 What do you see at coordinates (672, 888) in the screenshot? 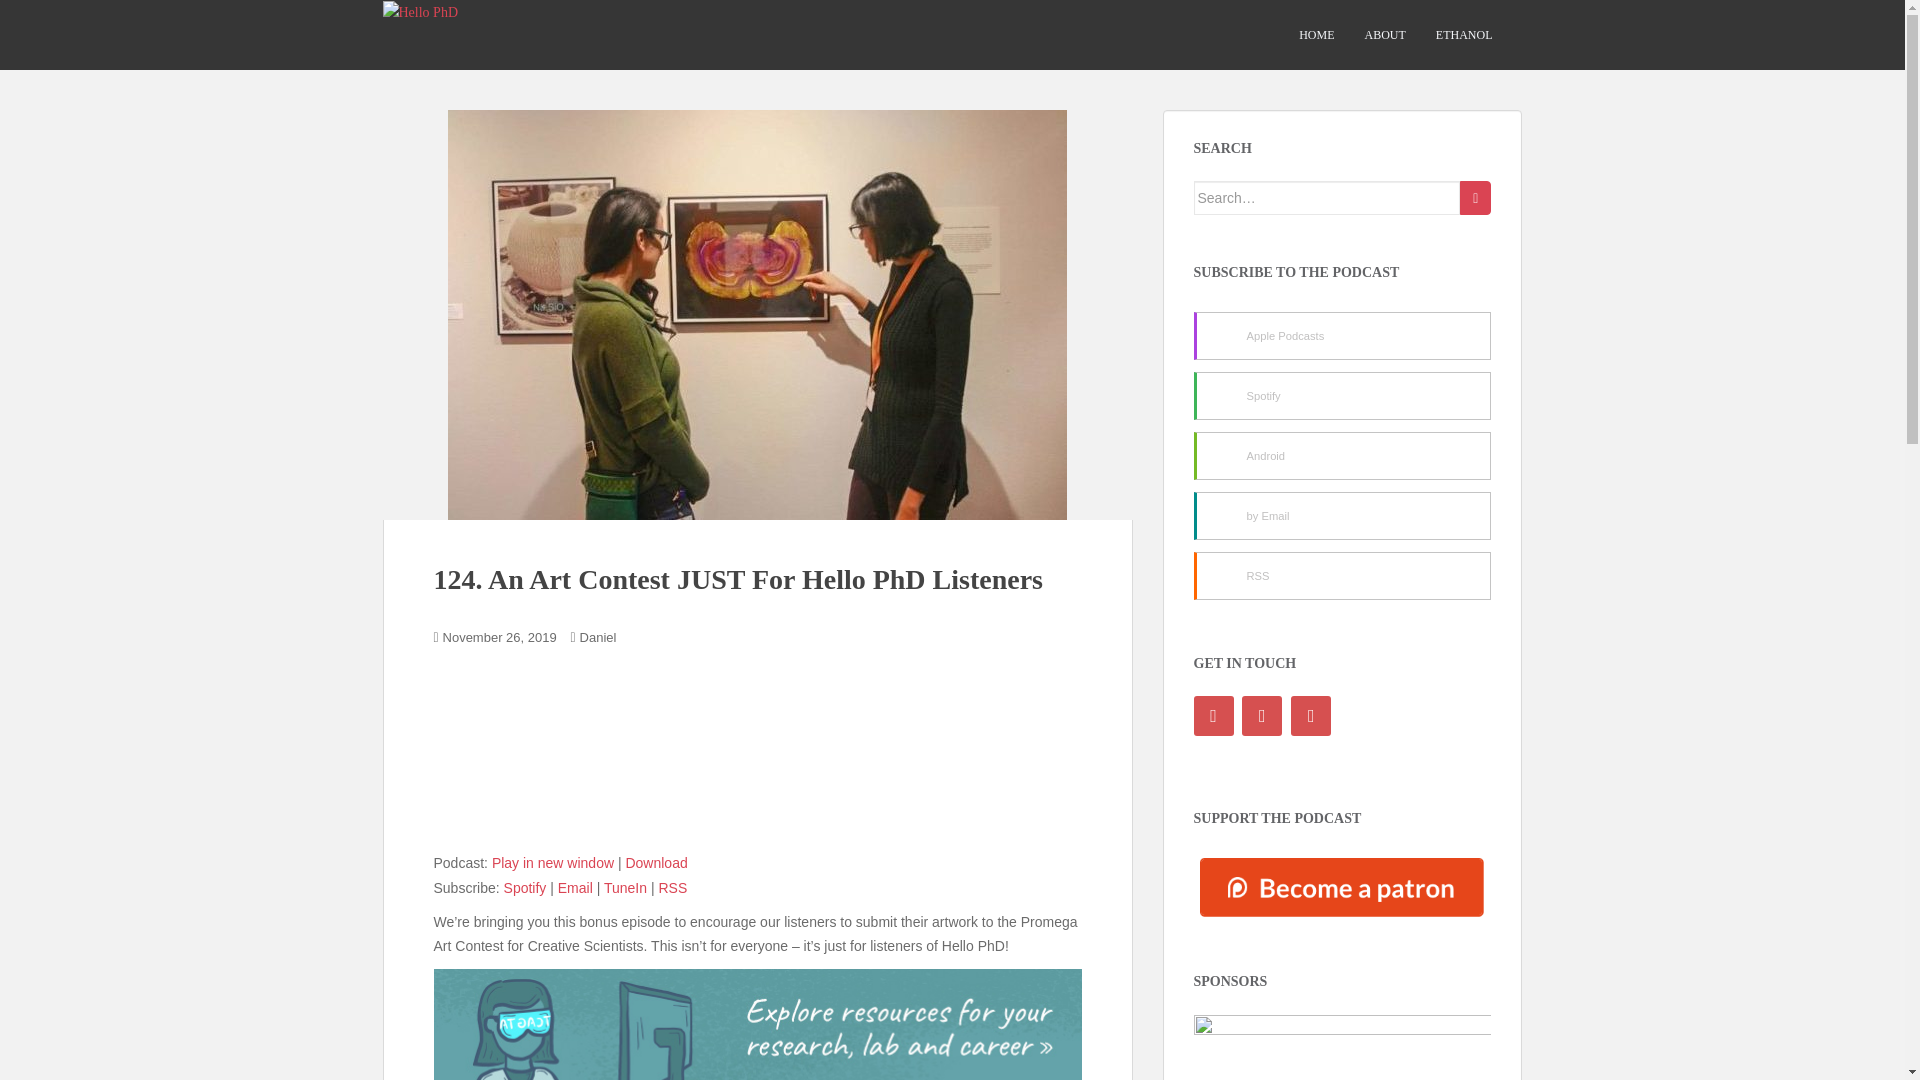
I see `RSS` at bounding box center [672, 888].